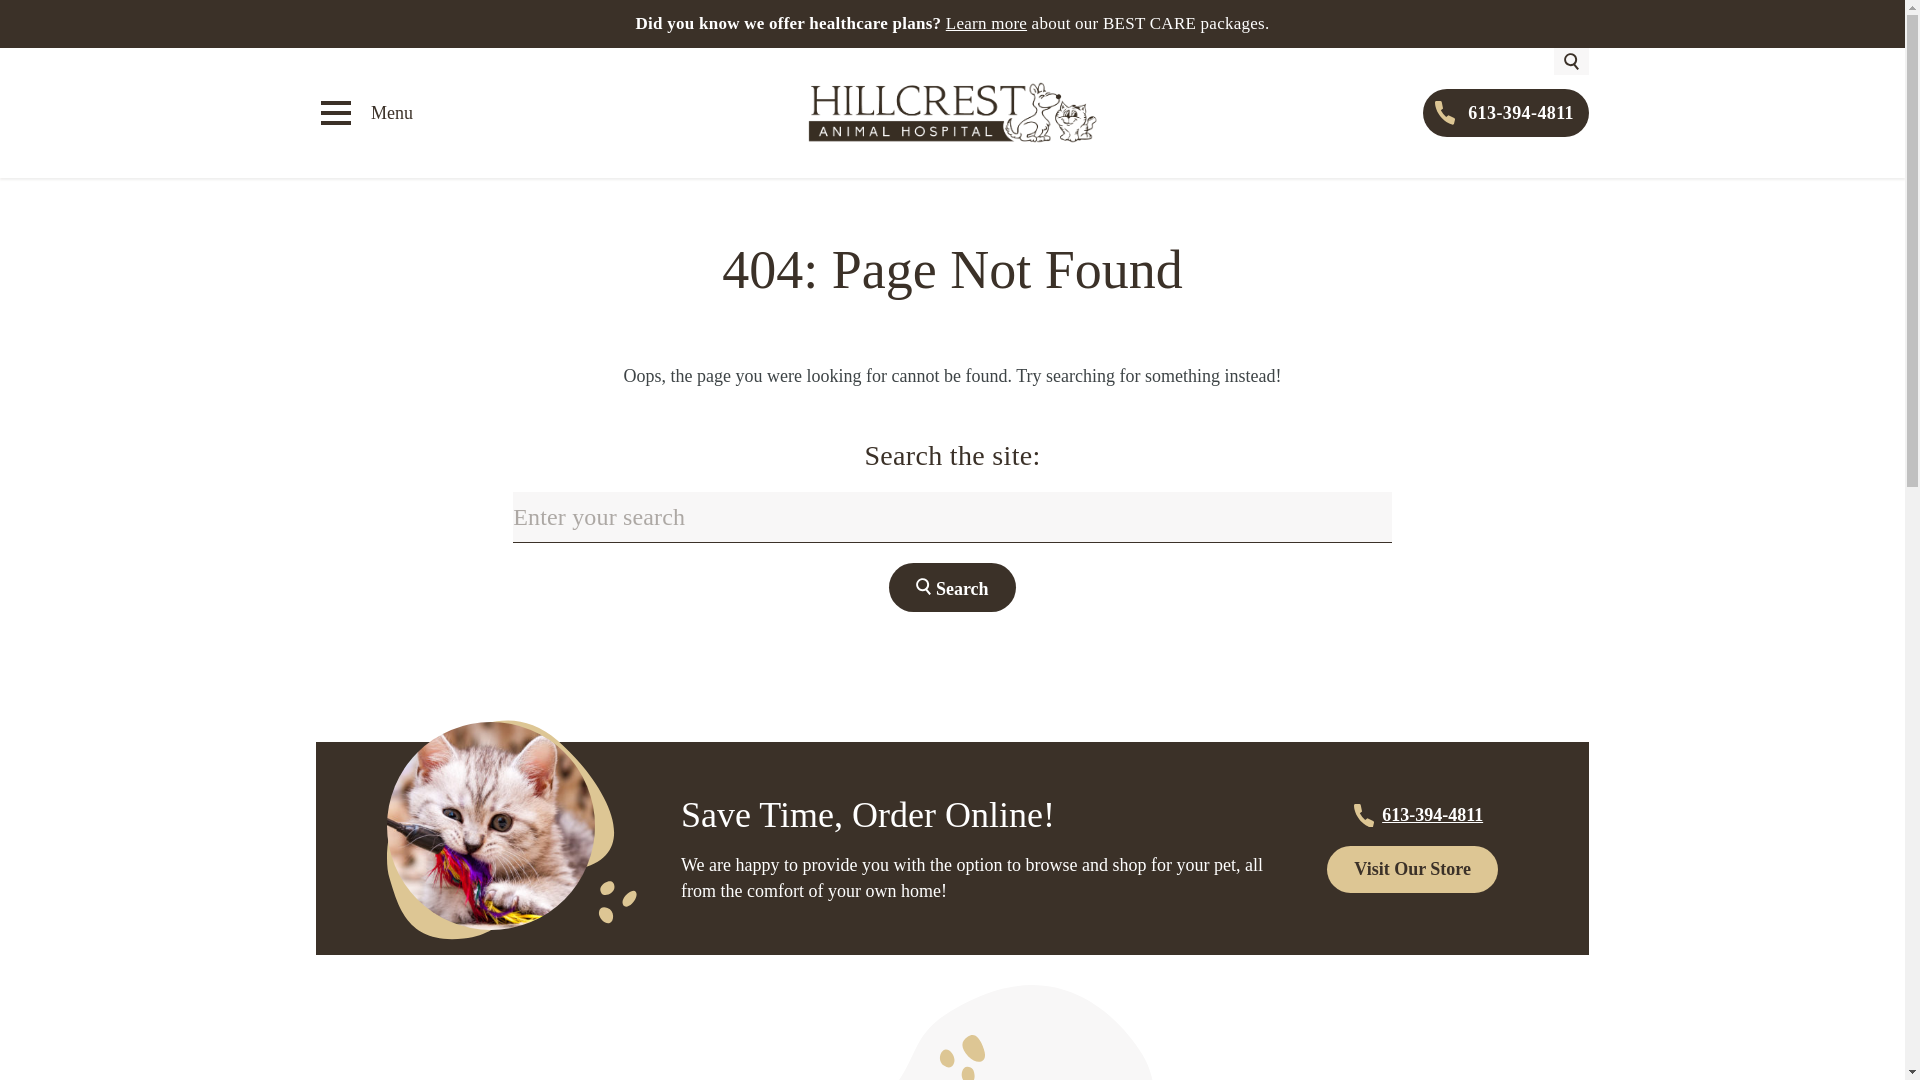  Describe the element at coordinates (952, 587) in the screenshot. I see `Search` at that location.